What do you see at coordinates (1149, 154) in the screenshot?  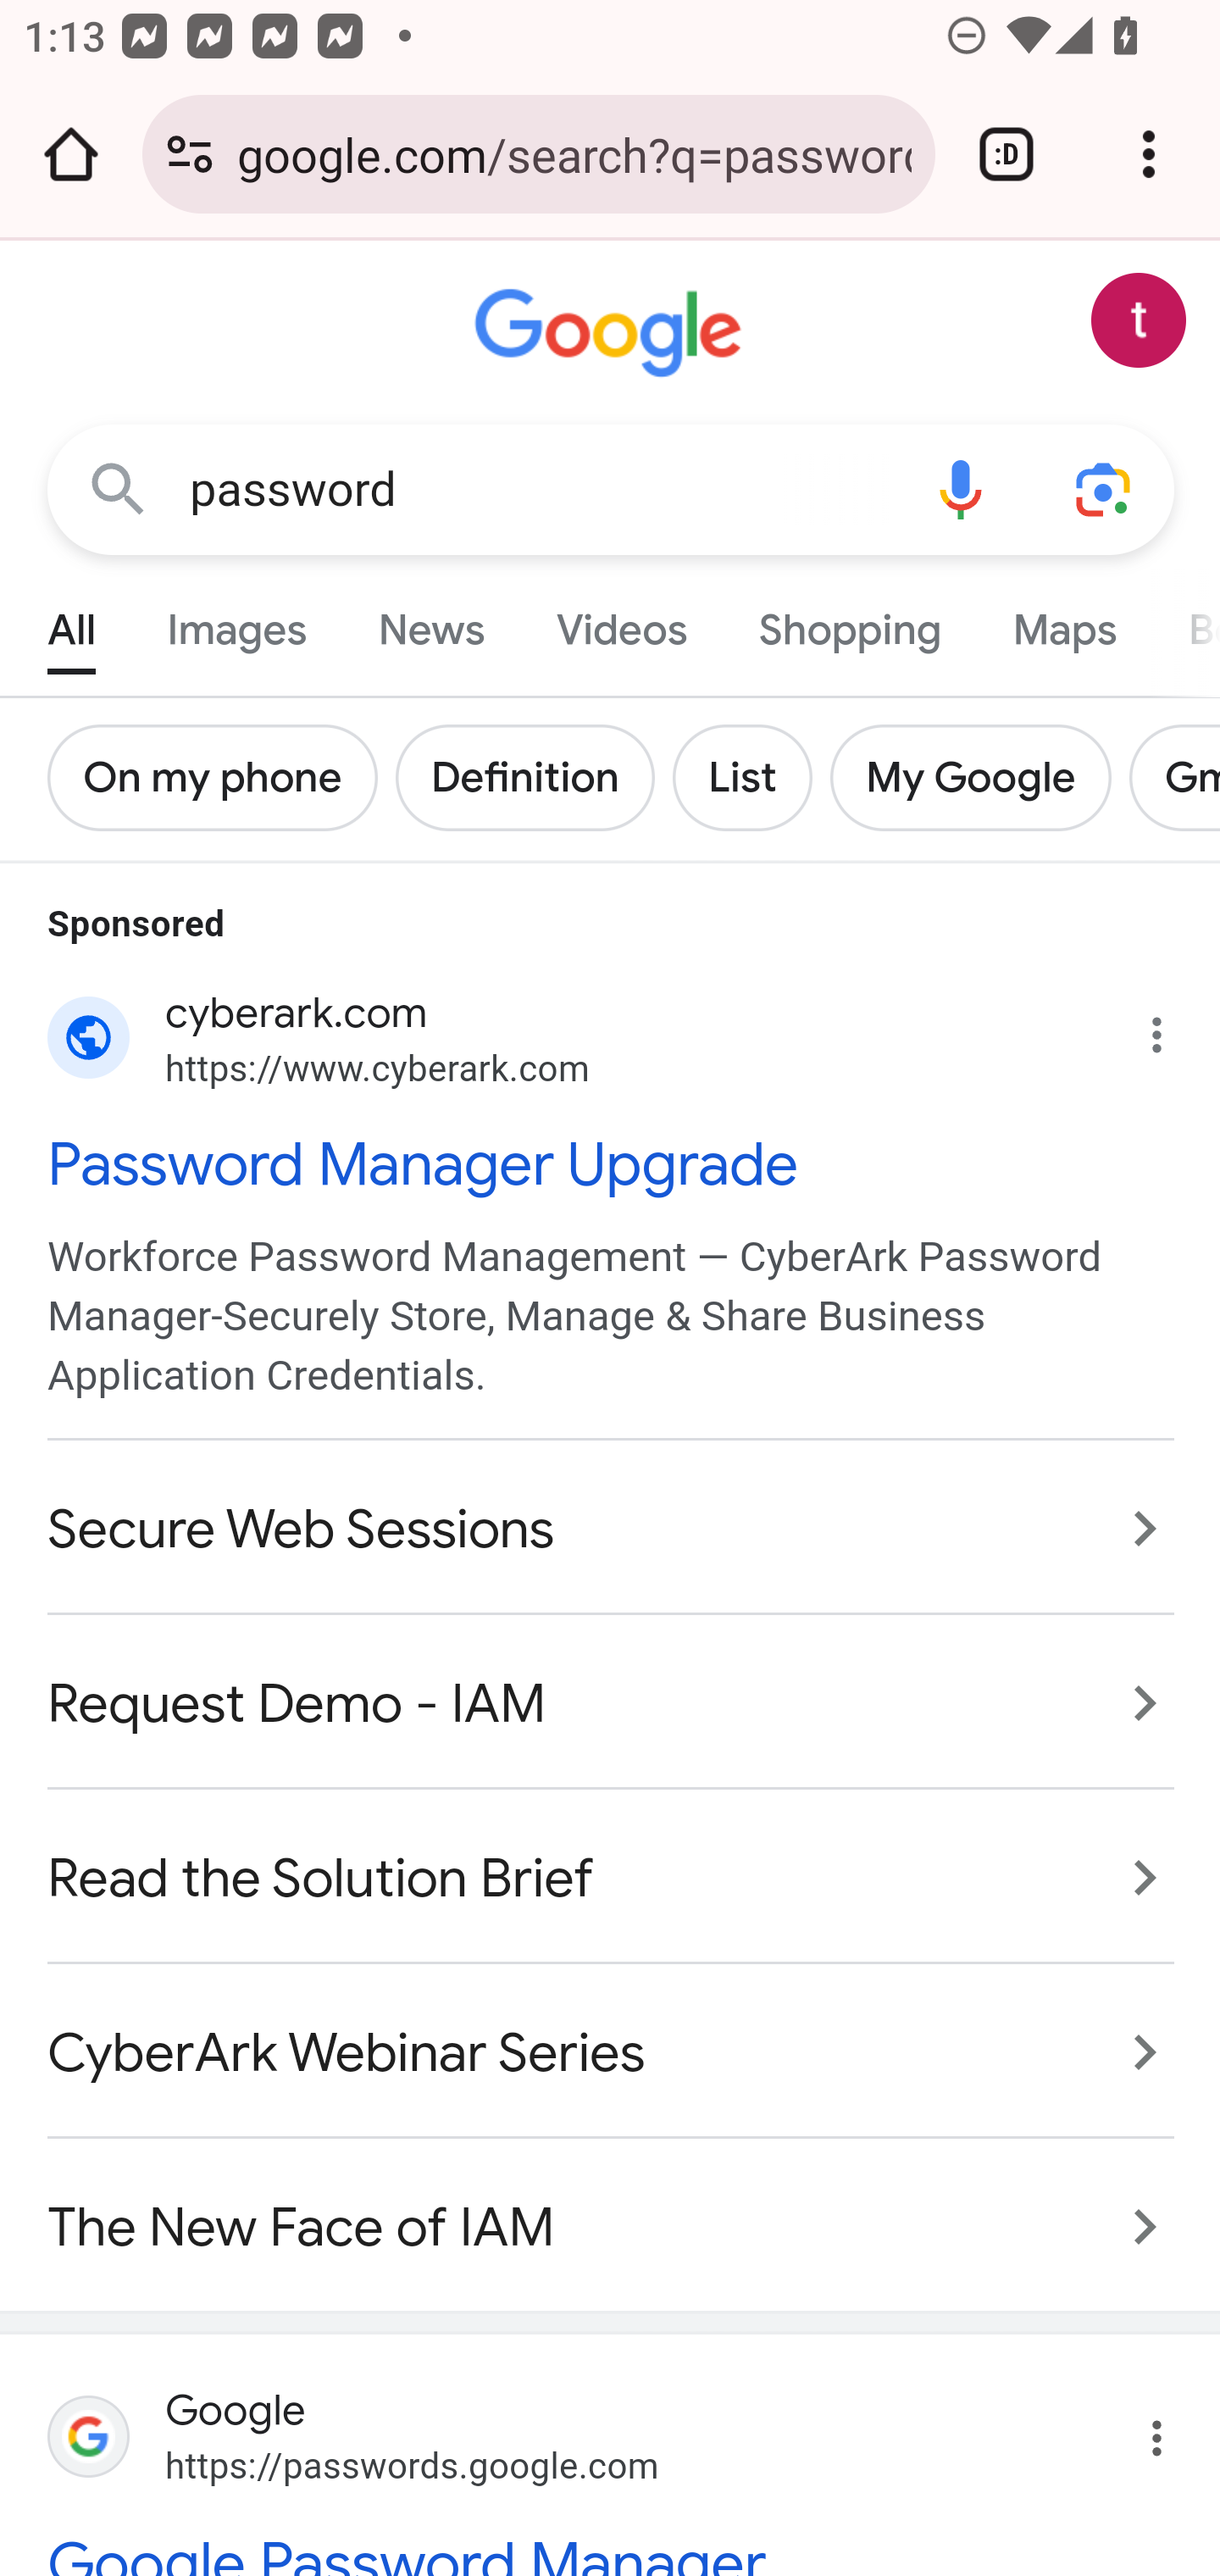 I see `Customize and control Google Chrome` at bounding box center [1149, 154].